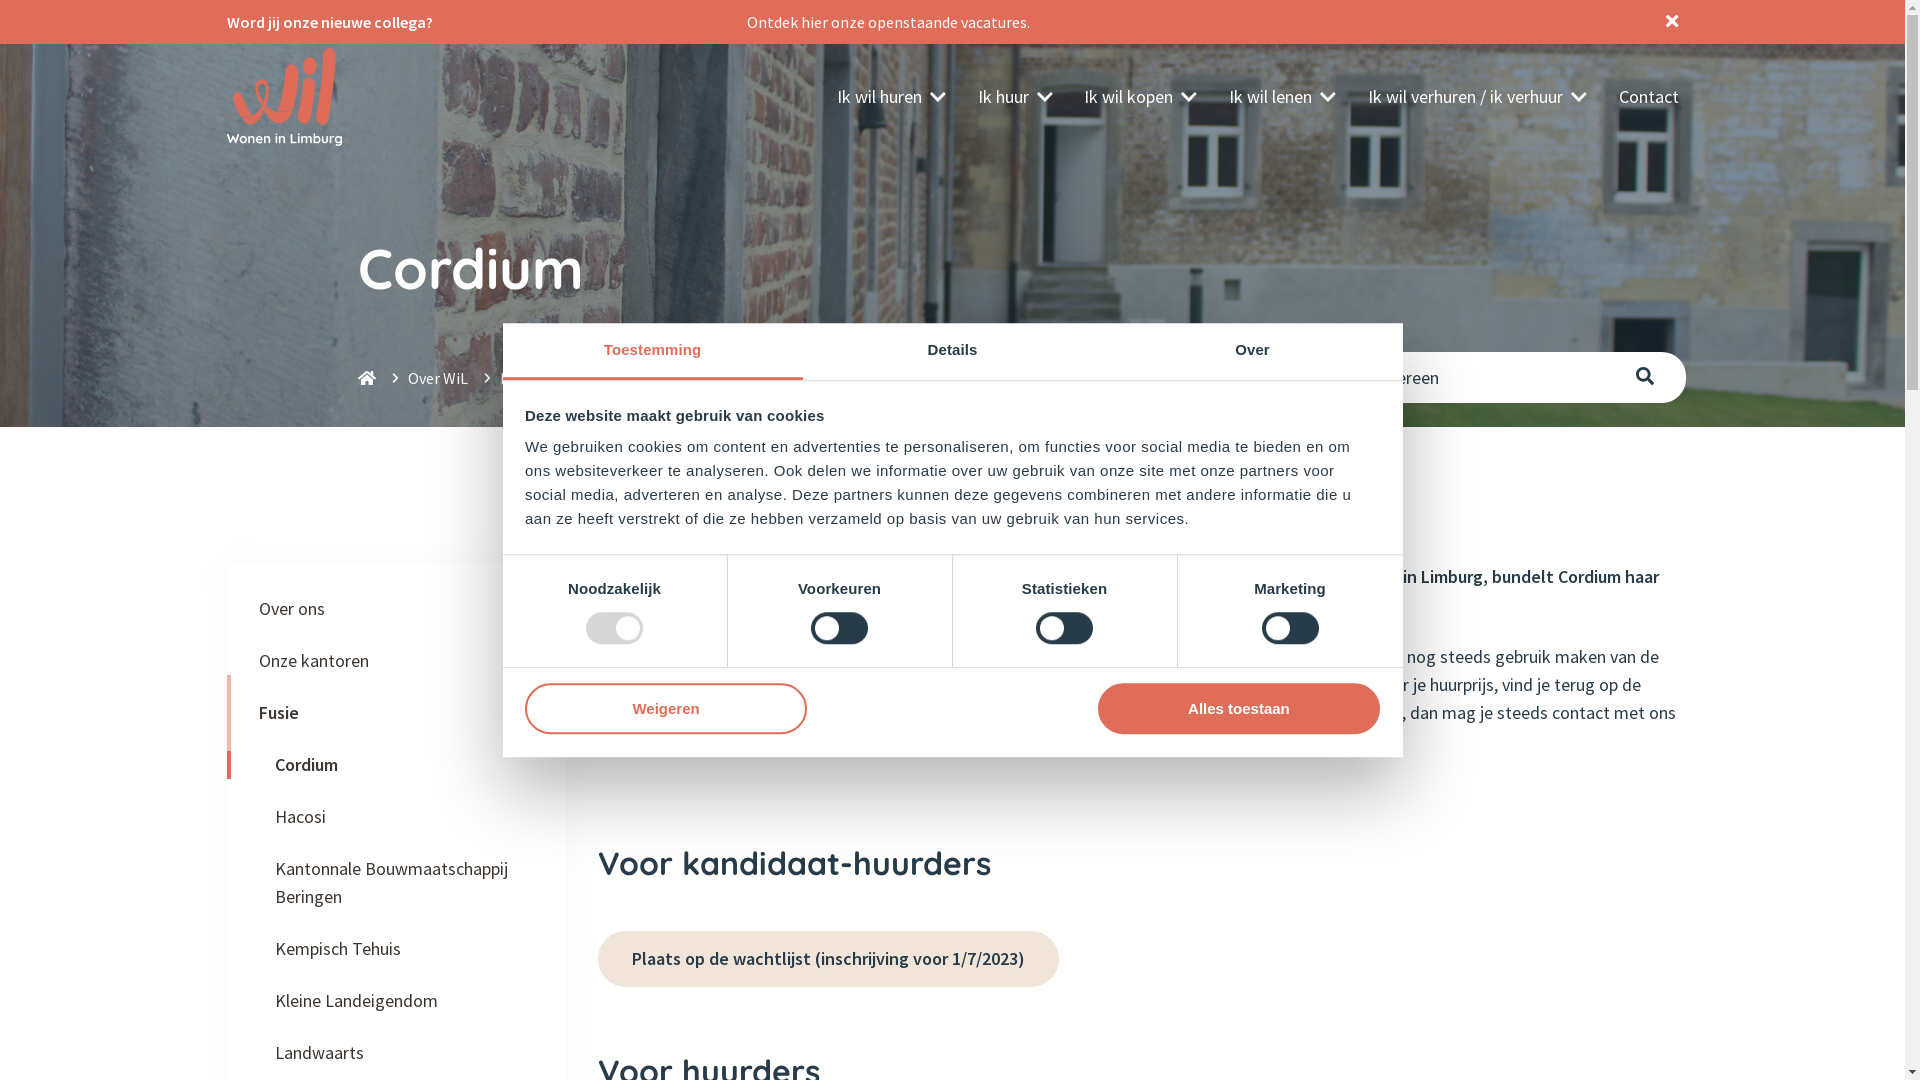 The width and height of the screenshot is (1920, 1080). Describe the element at coordinates (278, 713) in the screenshot. I see `Fusie` at that location.